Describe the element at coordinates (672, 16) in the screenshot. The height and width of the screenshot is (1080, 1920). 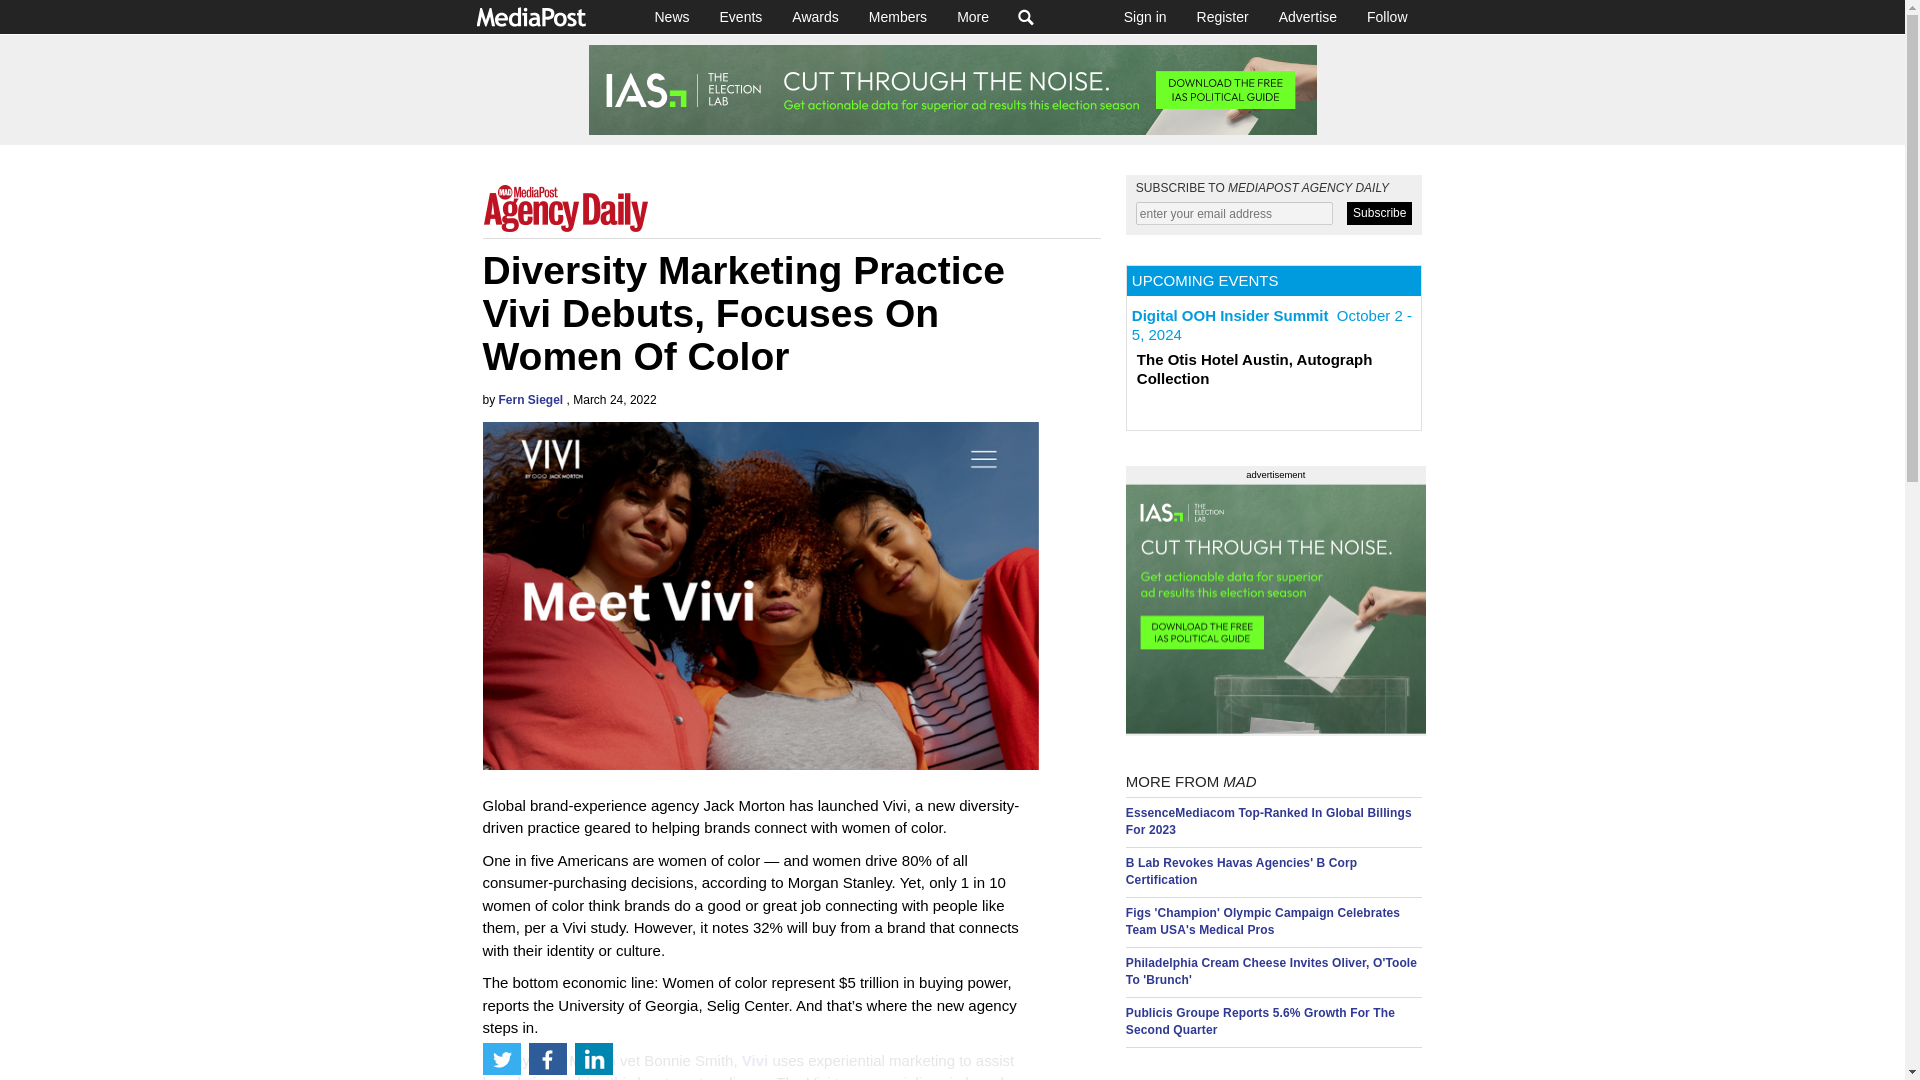
I see `News` at that location.